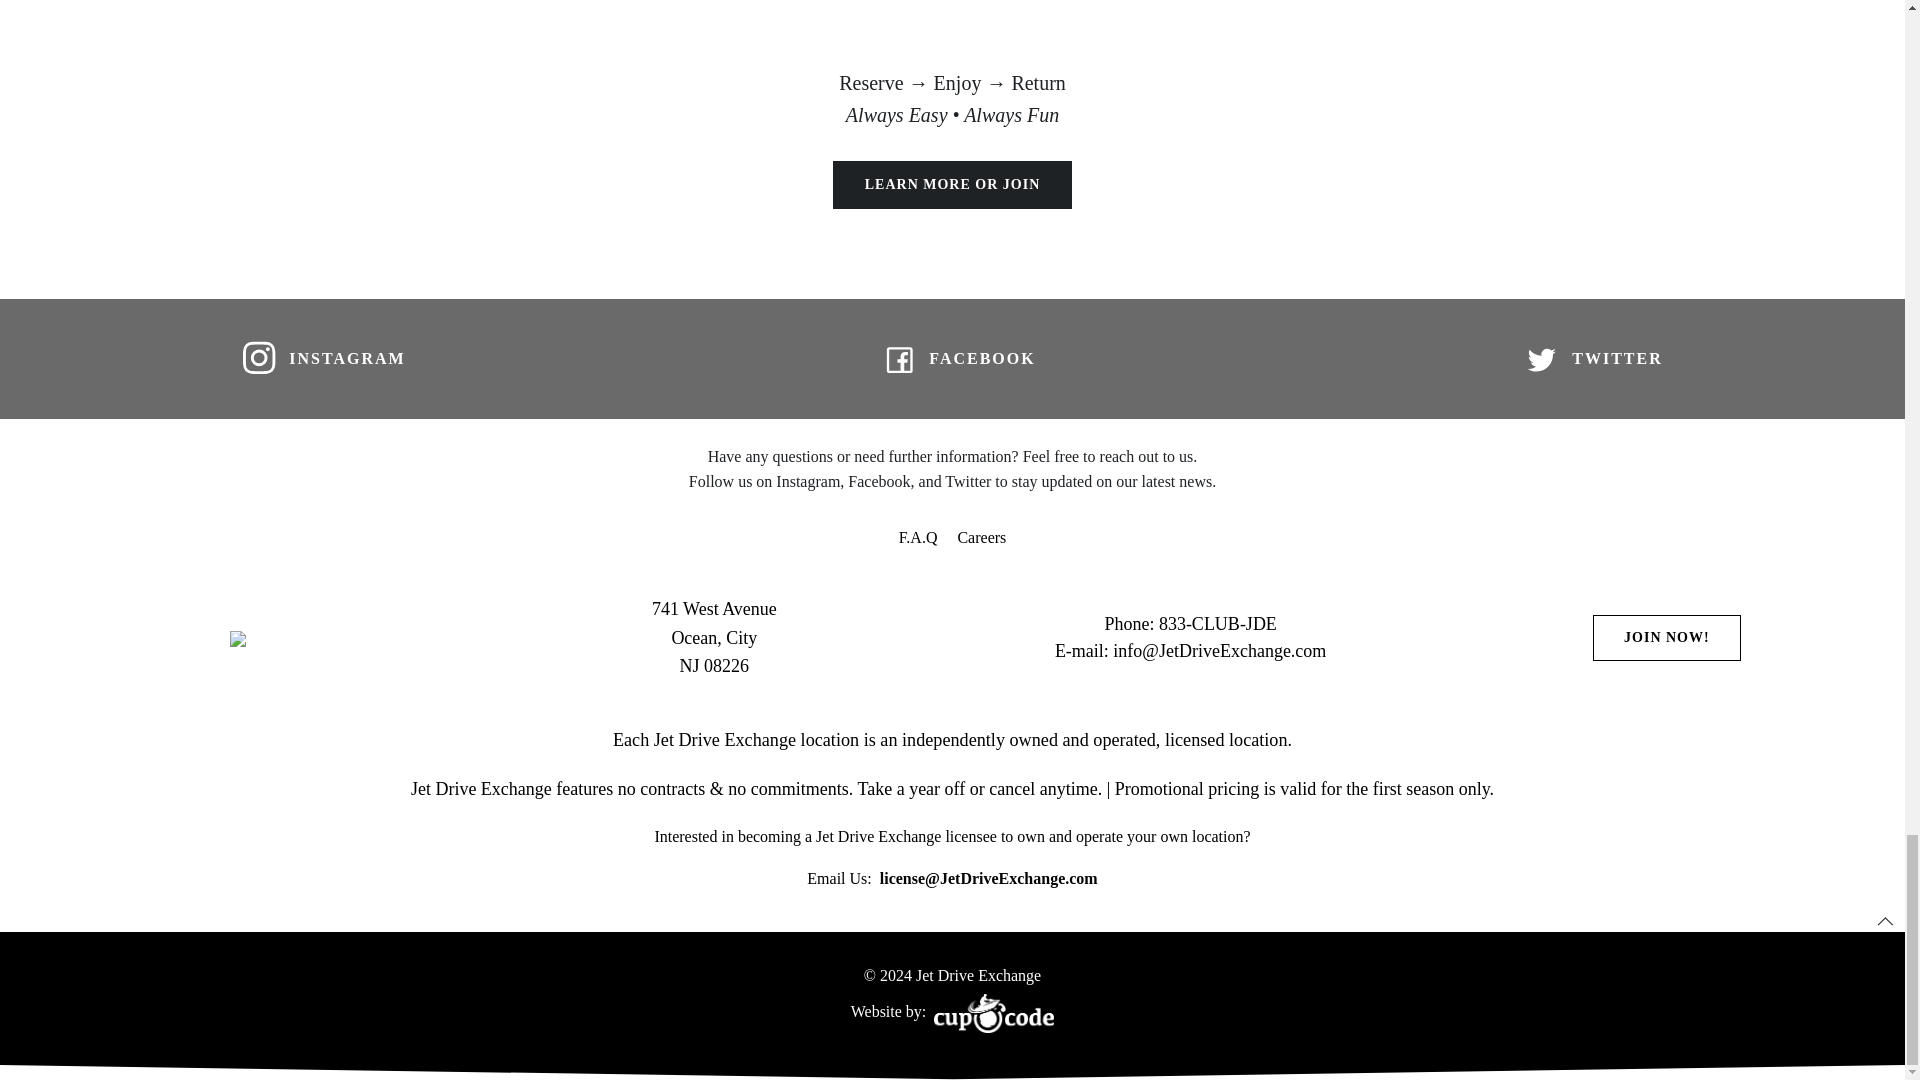  What do you see at coordinates (981, 537) in the screenshot?
I see `Careers` at bounding box center [981, 537].